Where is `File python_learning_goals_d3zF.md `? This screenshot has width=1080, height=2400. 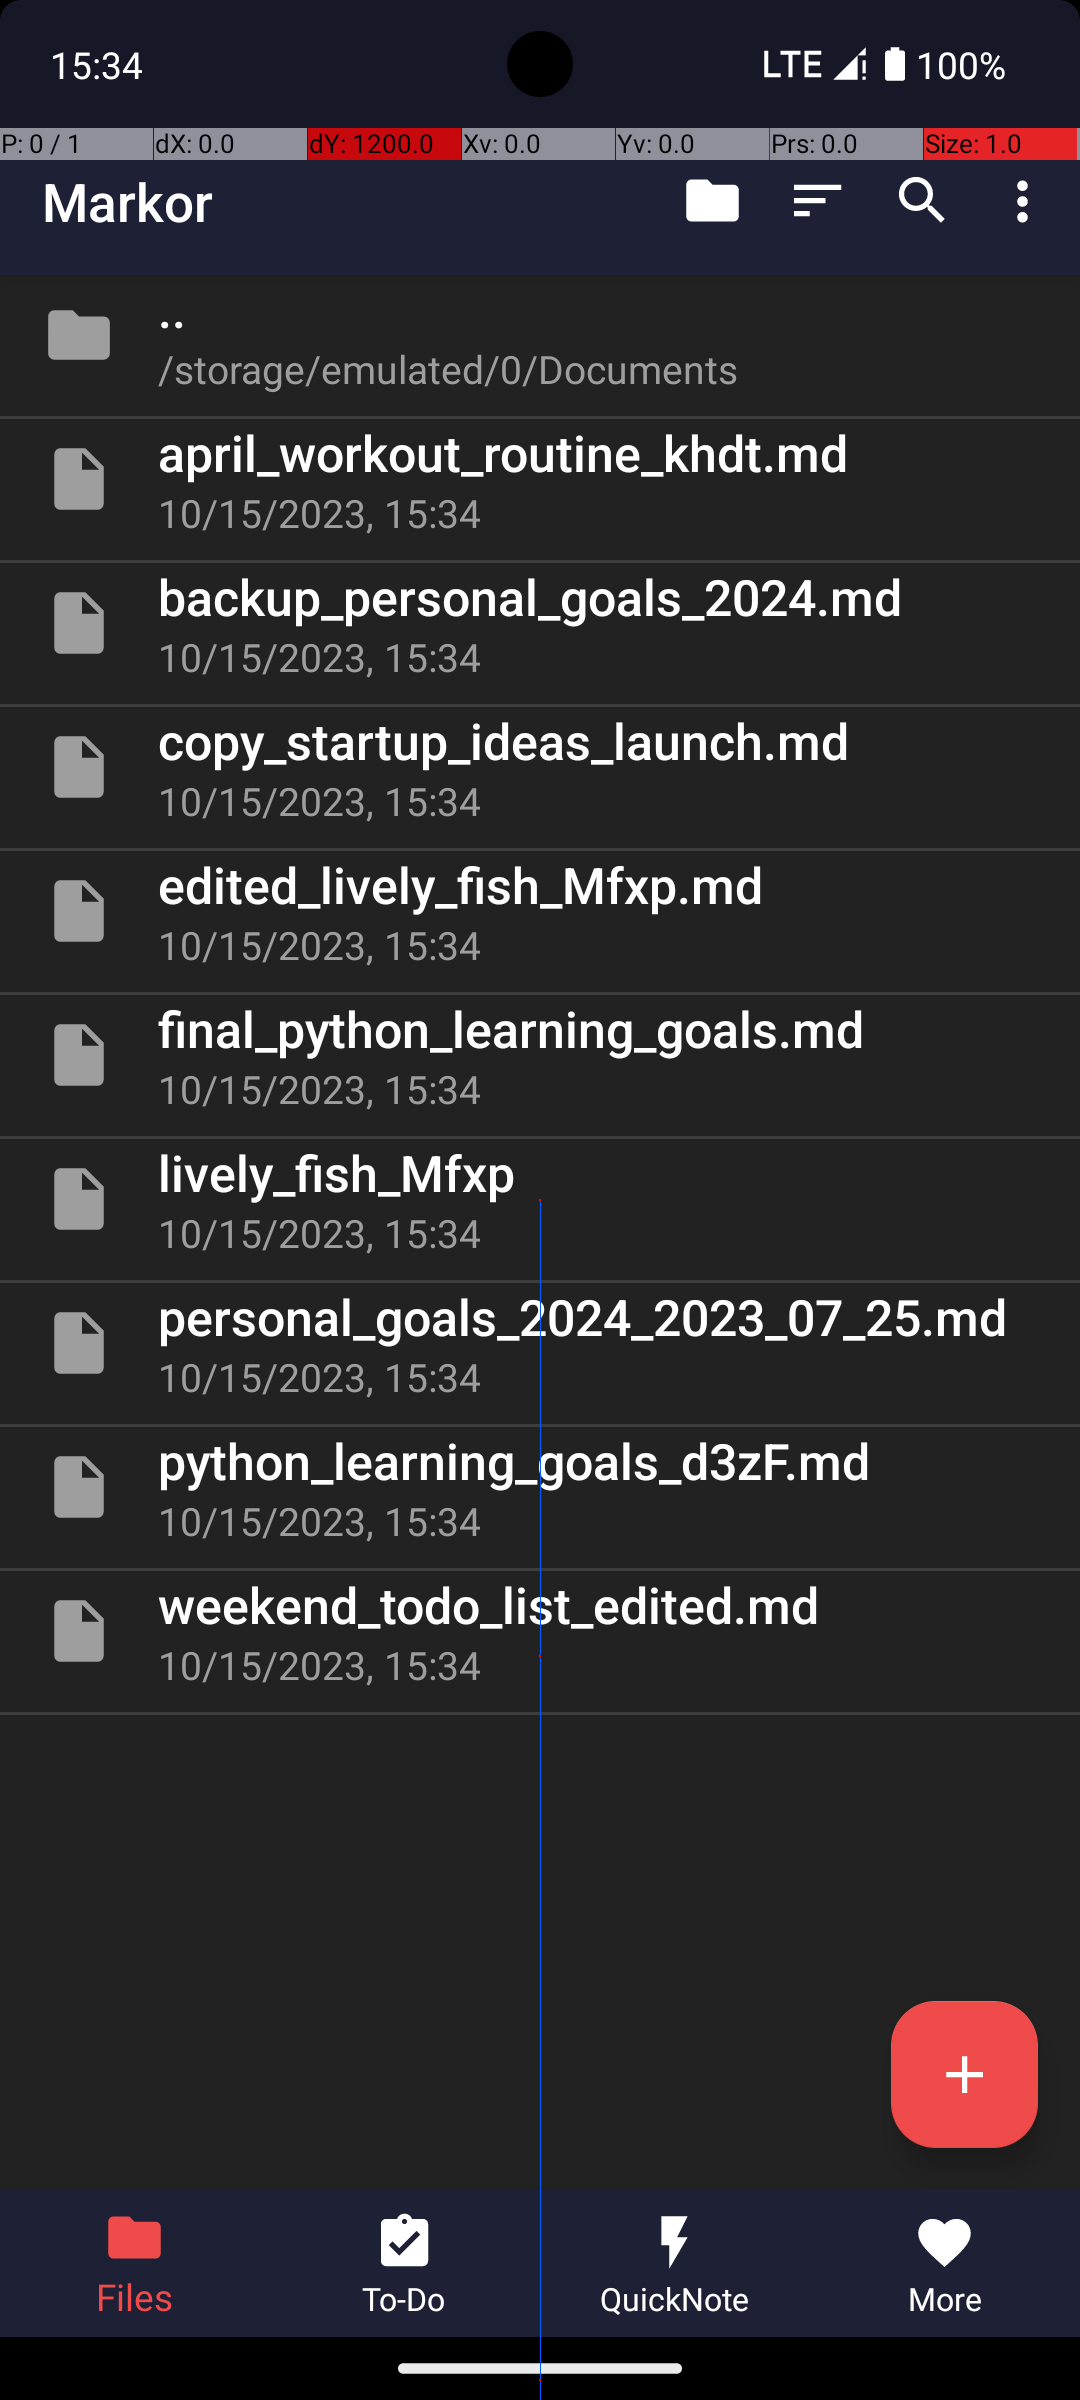 File python_learning_goals_d3zF.md  is located at coordinates (540, 1487).